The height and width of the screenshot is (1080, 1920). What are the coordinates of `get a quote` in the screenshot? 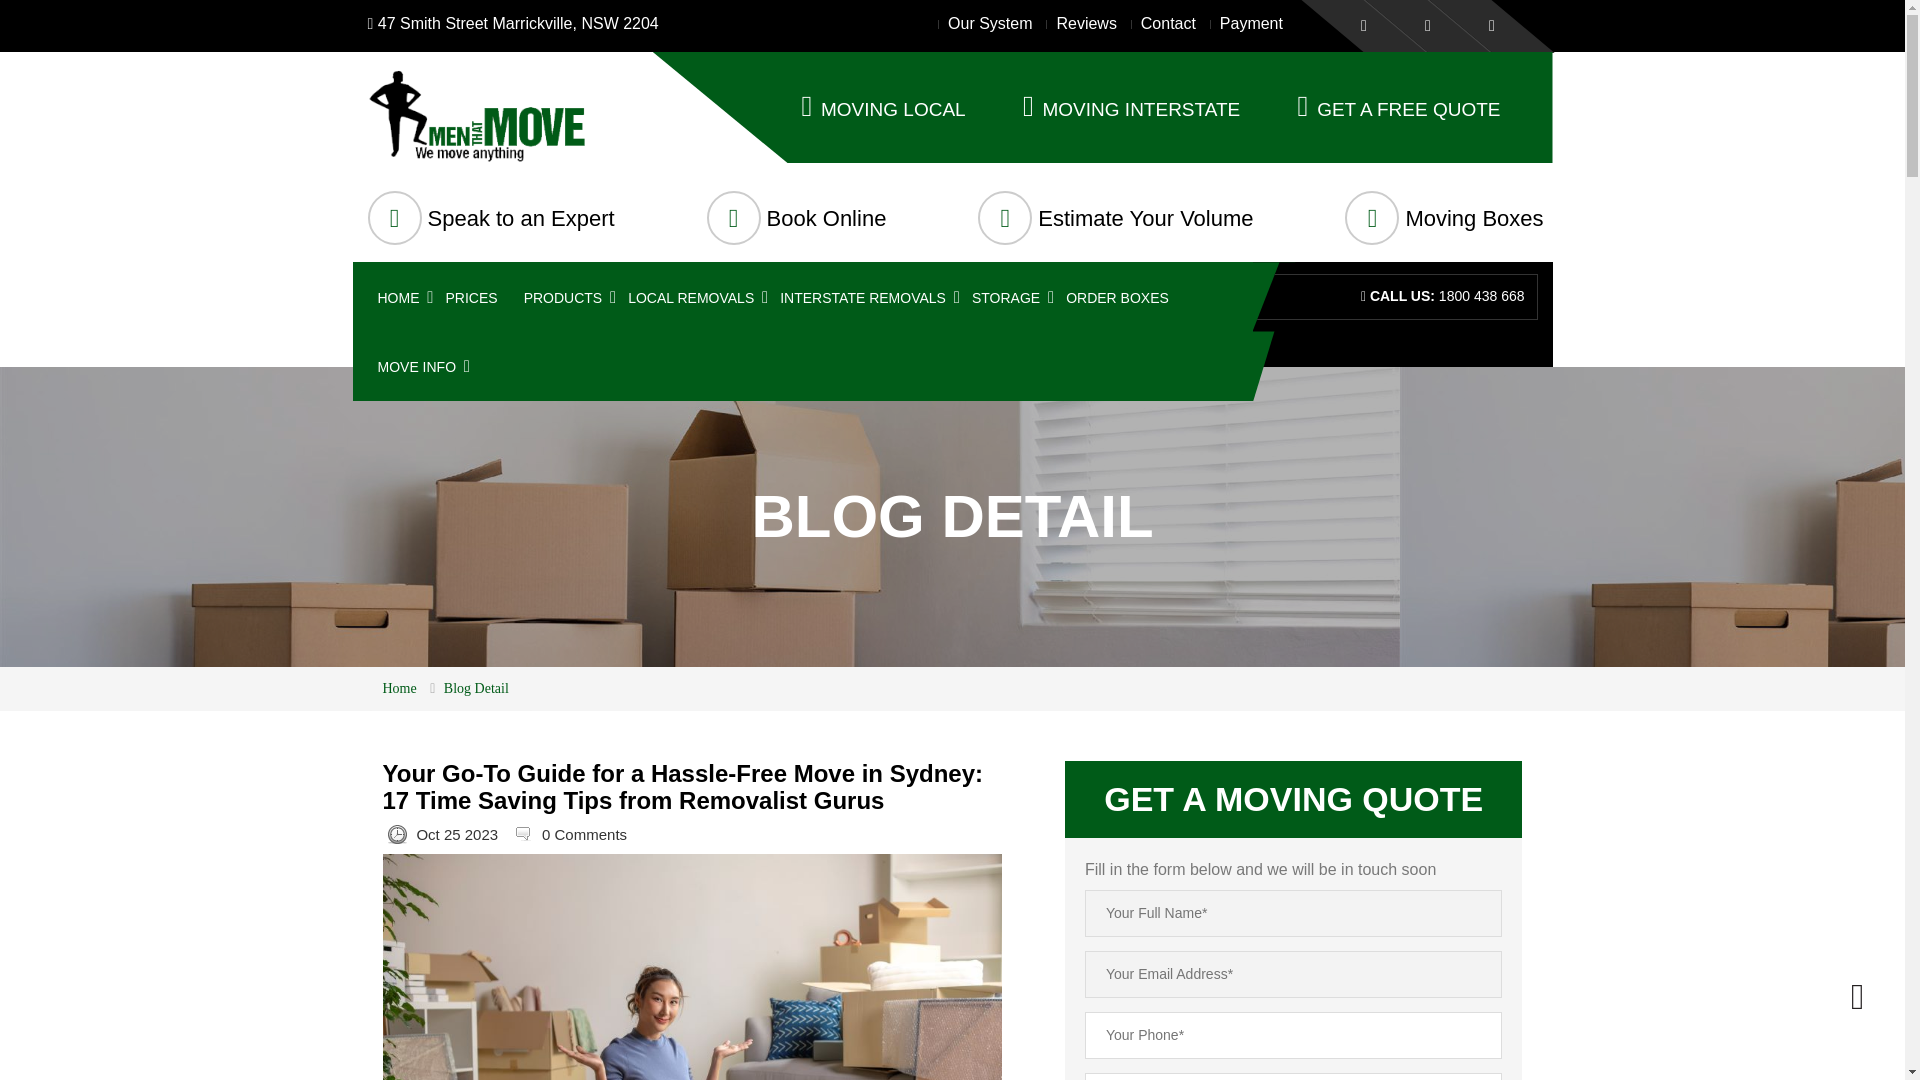 It's located at (1146, 218).